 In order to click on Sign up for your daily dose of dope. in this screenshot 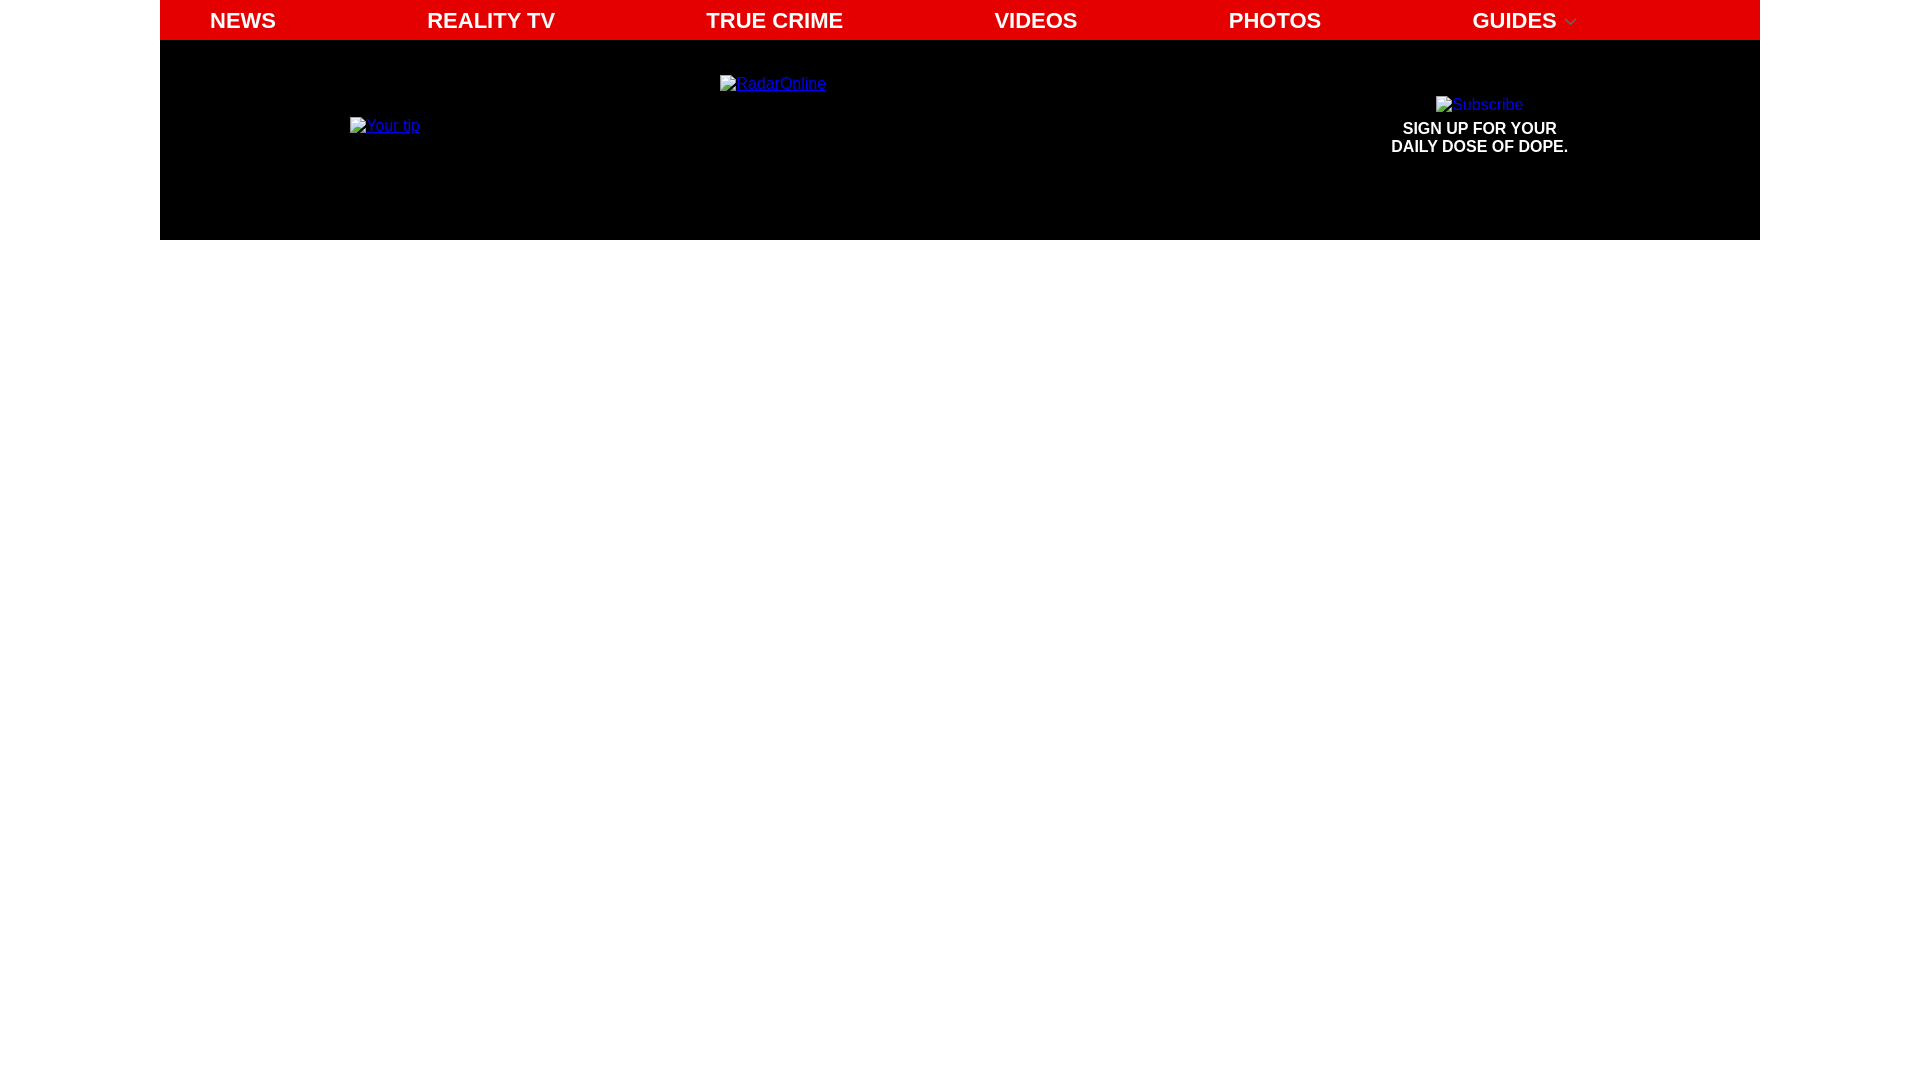, I will do `click(1480, 126)`.